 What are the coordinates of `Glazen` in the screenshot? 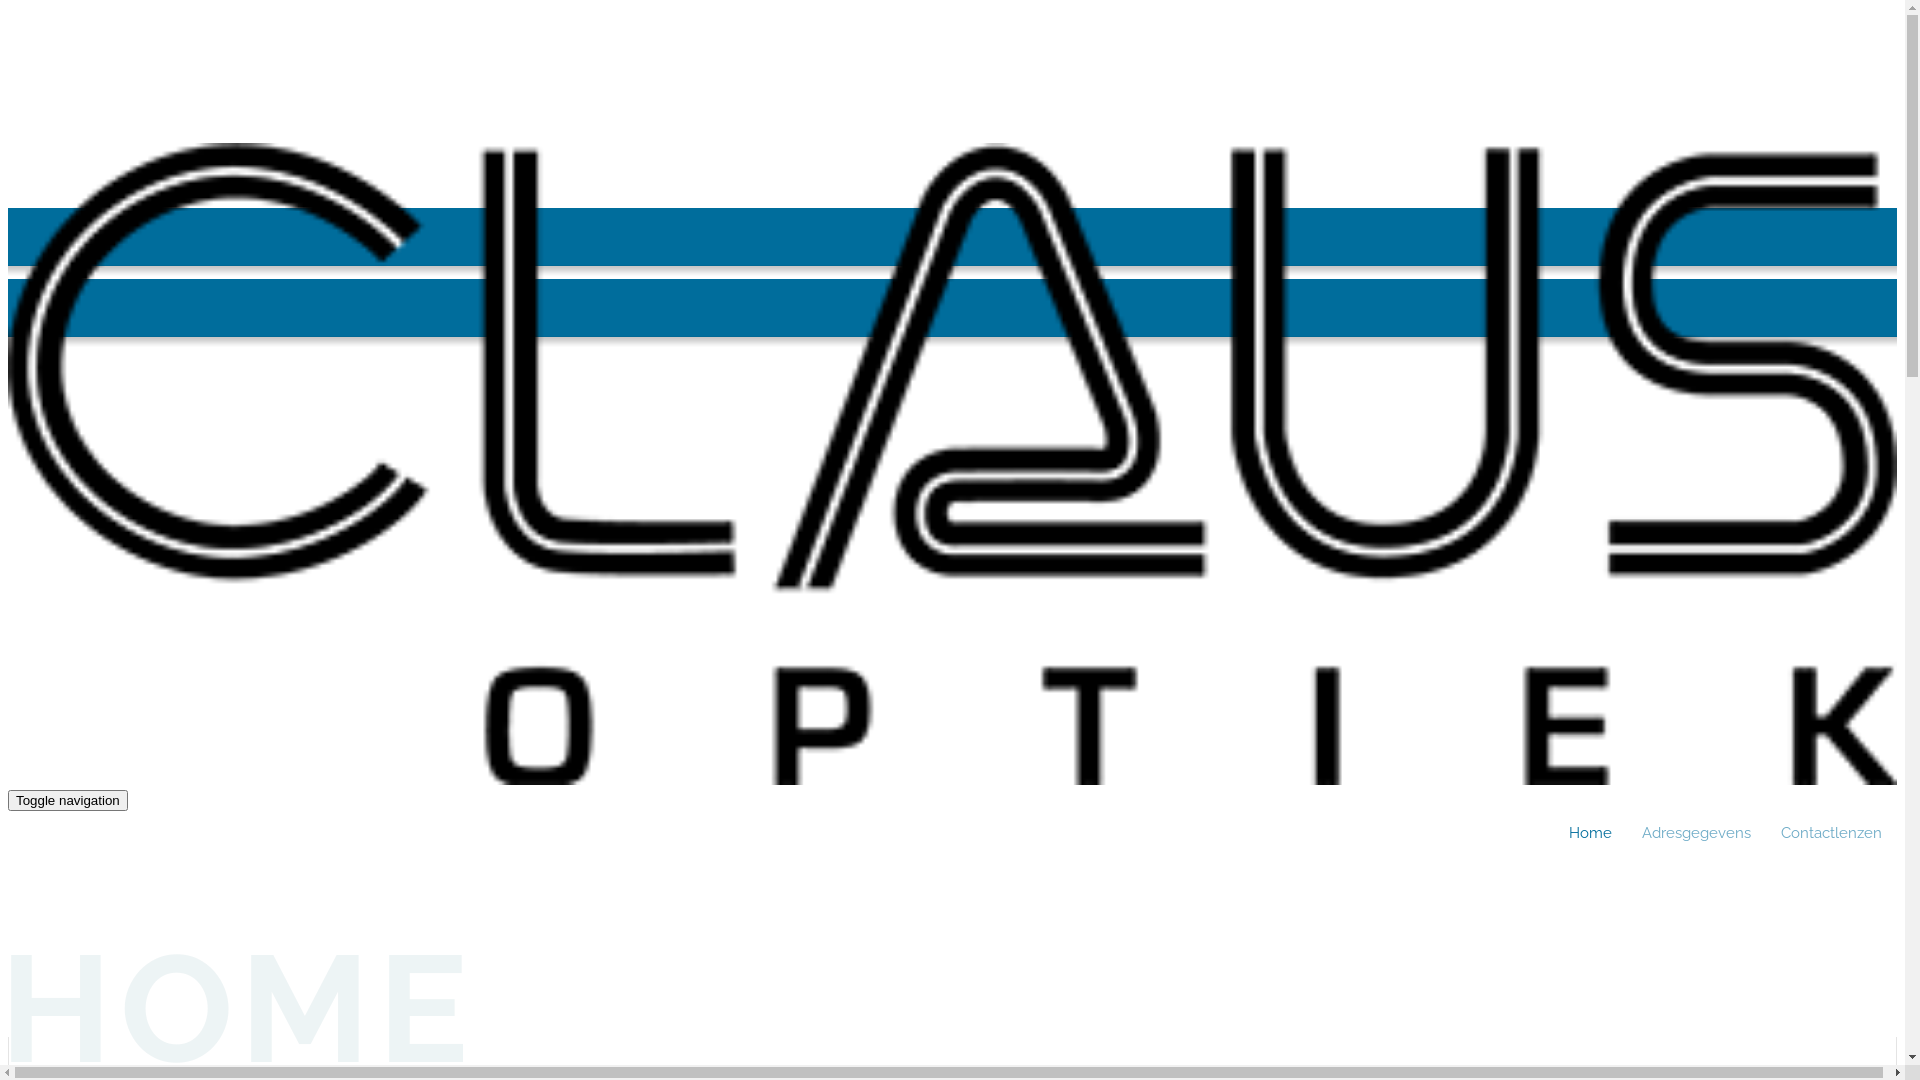 It's located at (89, 965).